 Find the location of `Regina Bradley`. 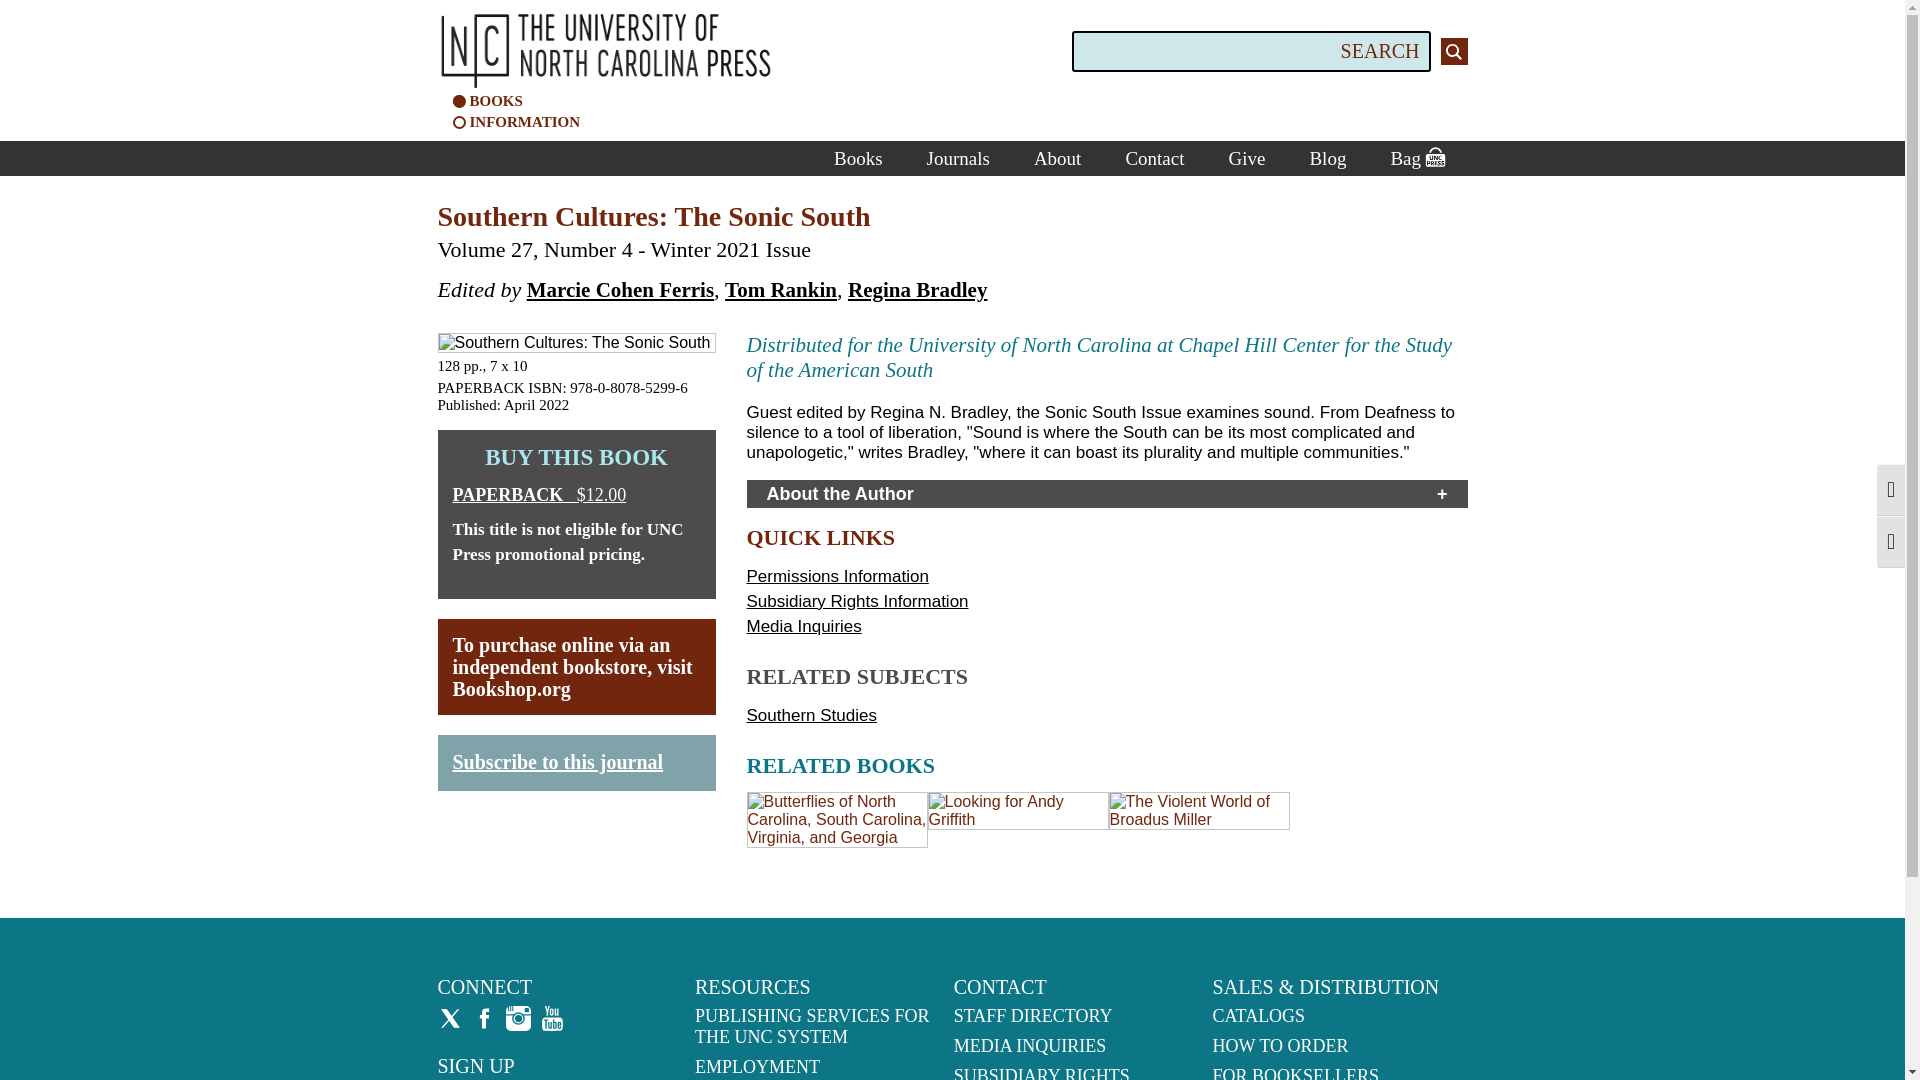

Regina Bradley is located at coordinates (917, 290).